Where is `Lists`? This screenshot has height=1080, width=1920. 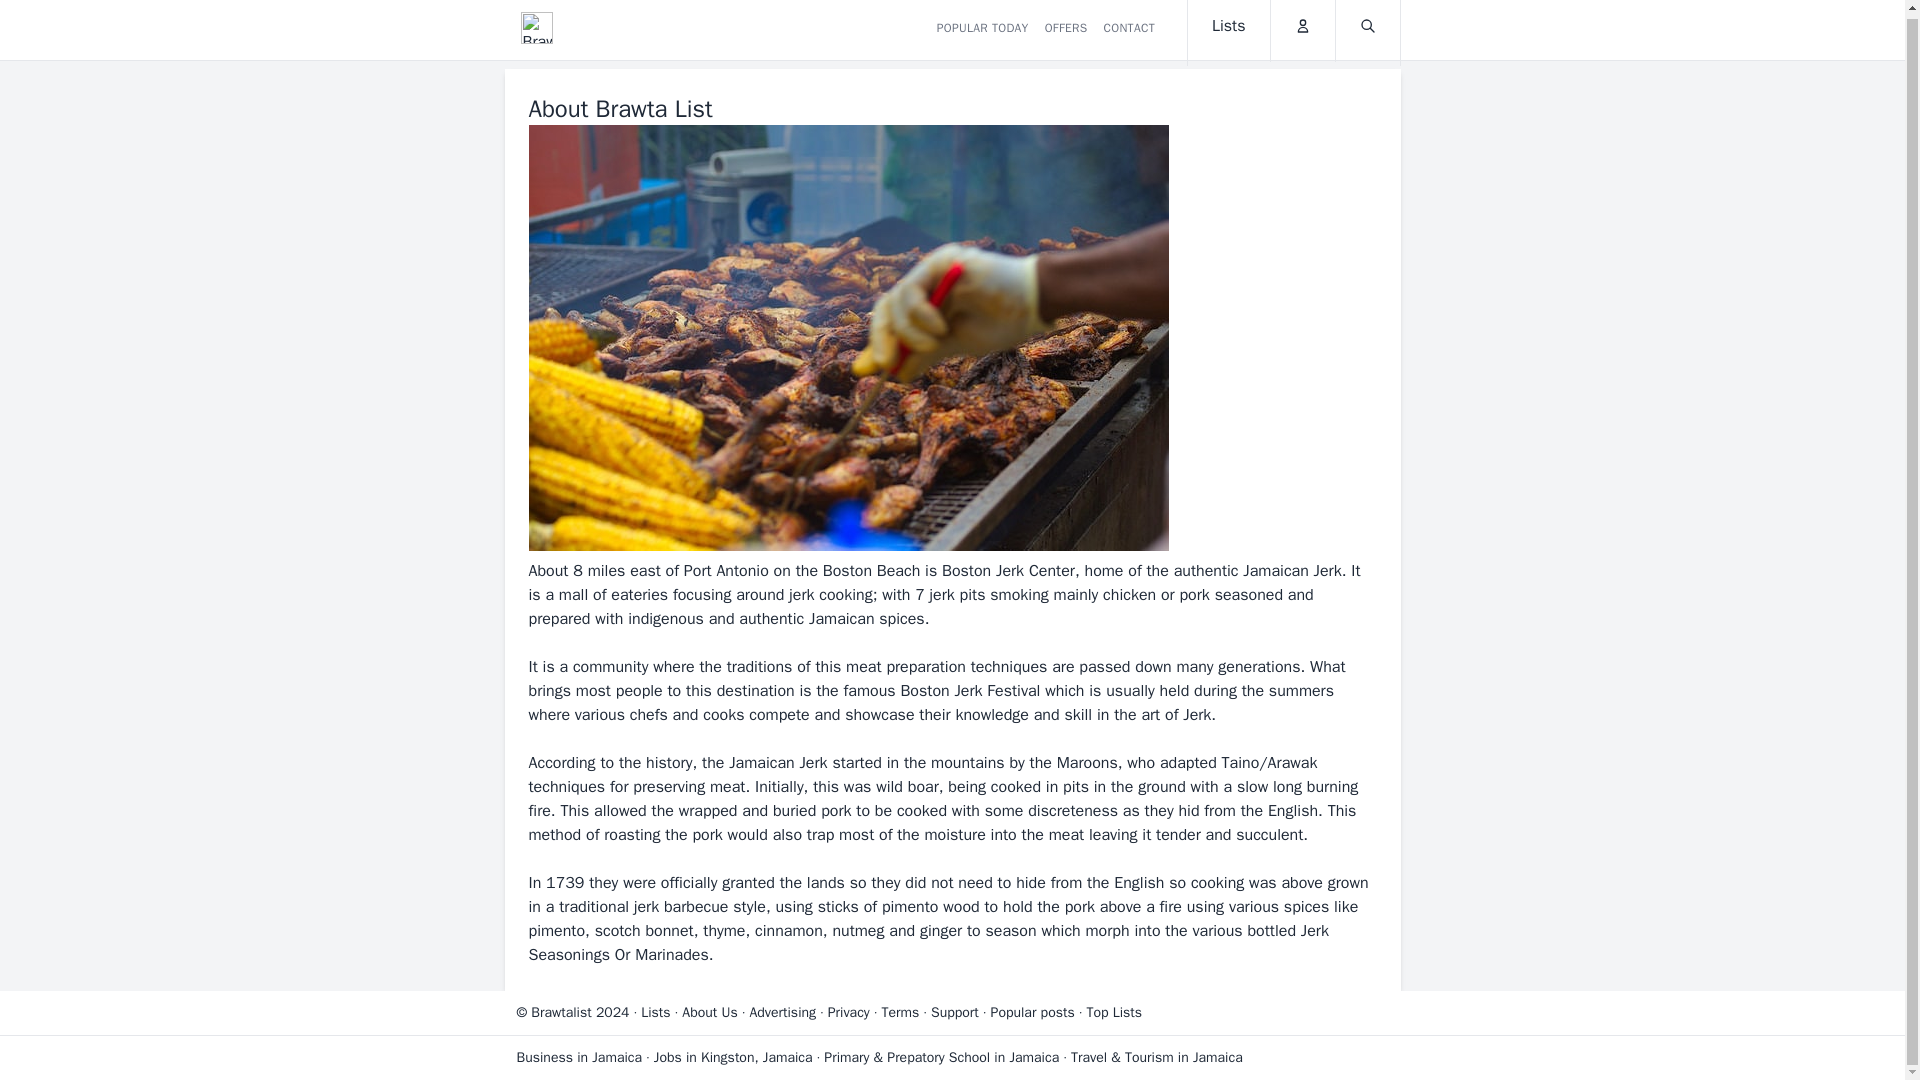
Lists is located at coordinates (656, 1012).